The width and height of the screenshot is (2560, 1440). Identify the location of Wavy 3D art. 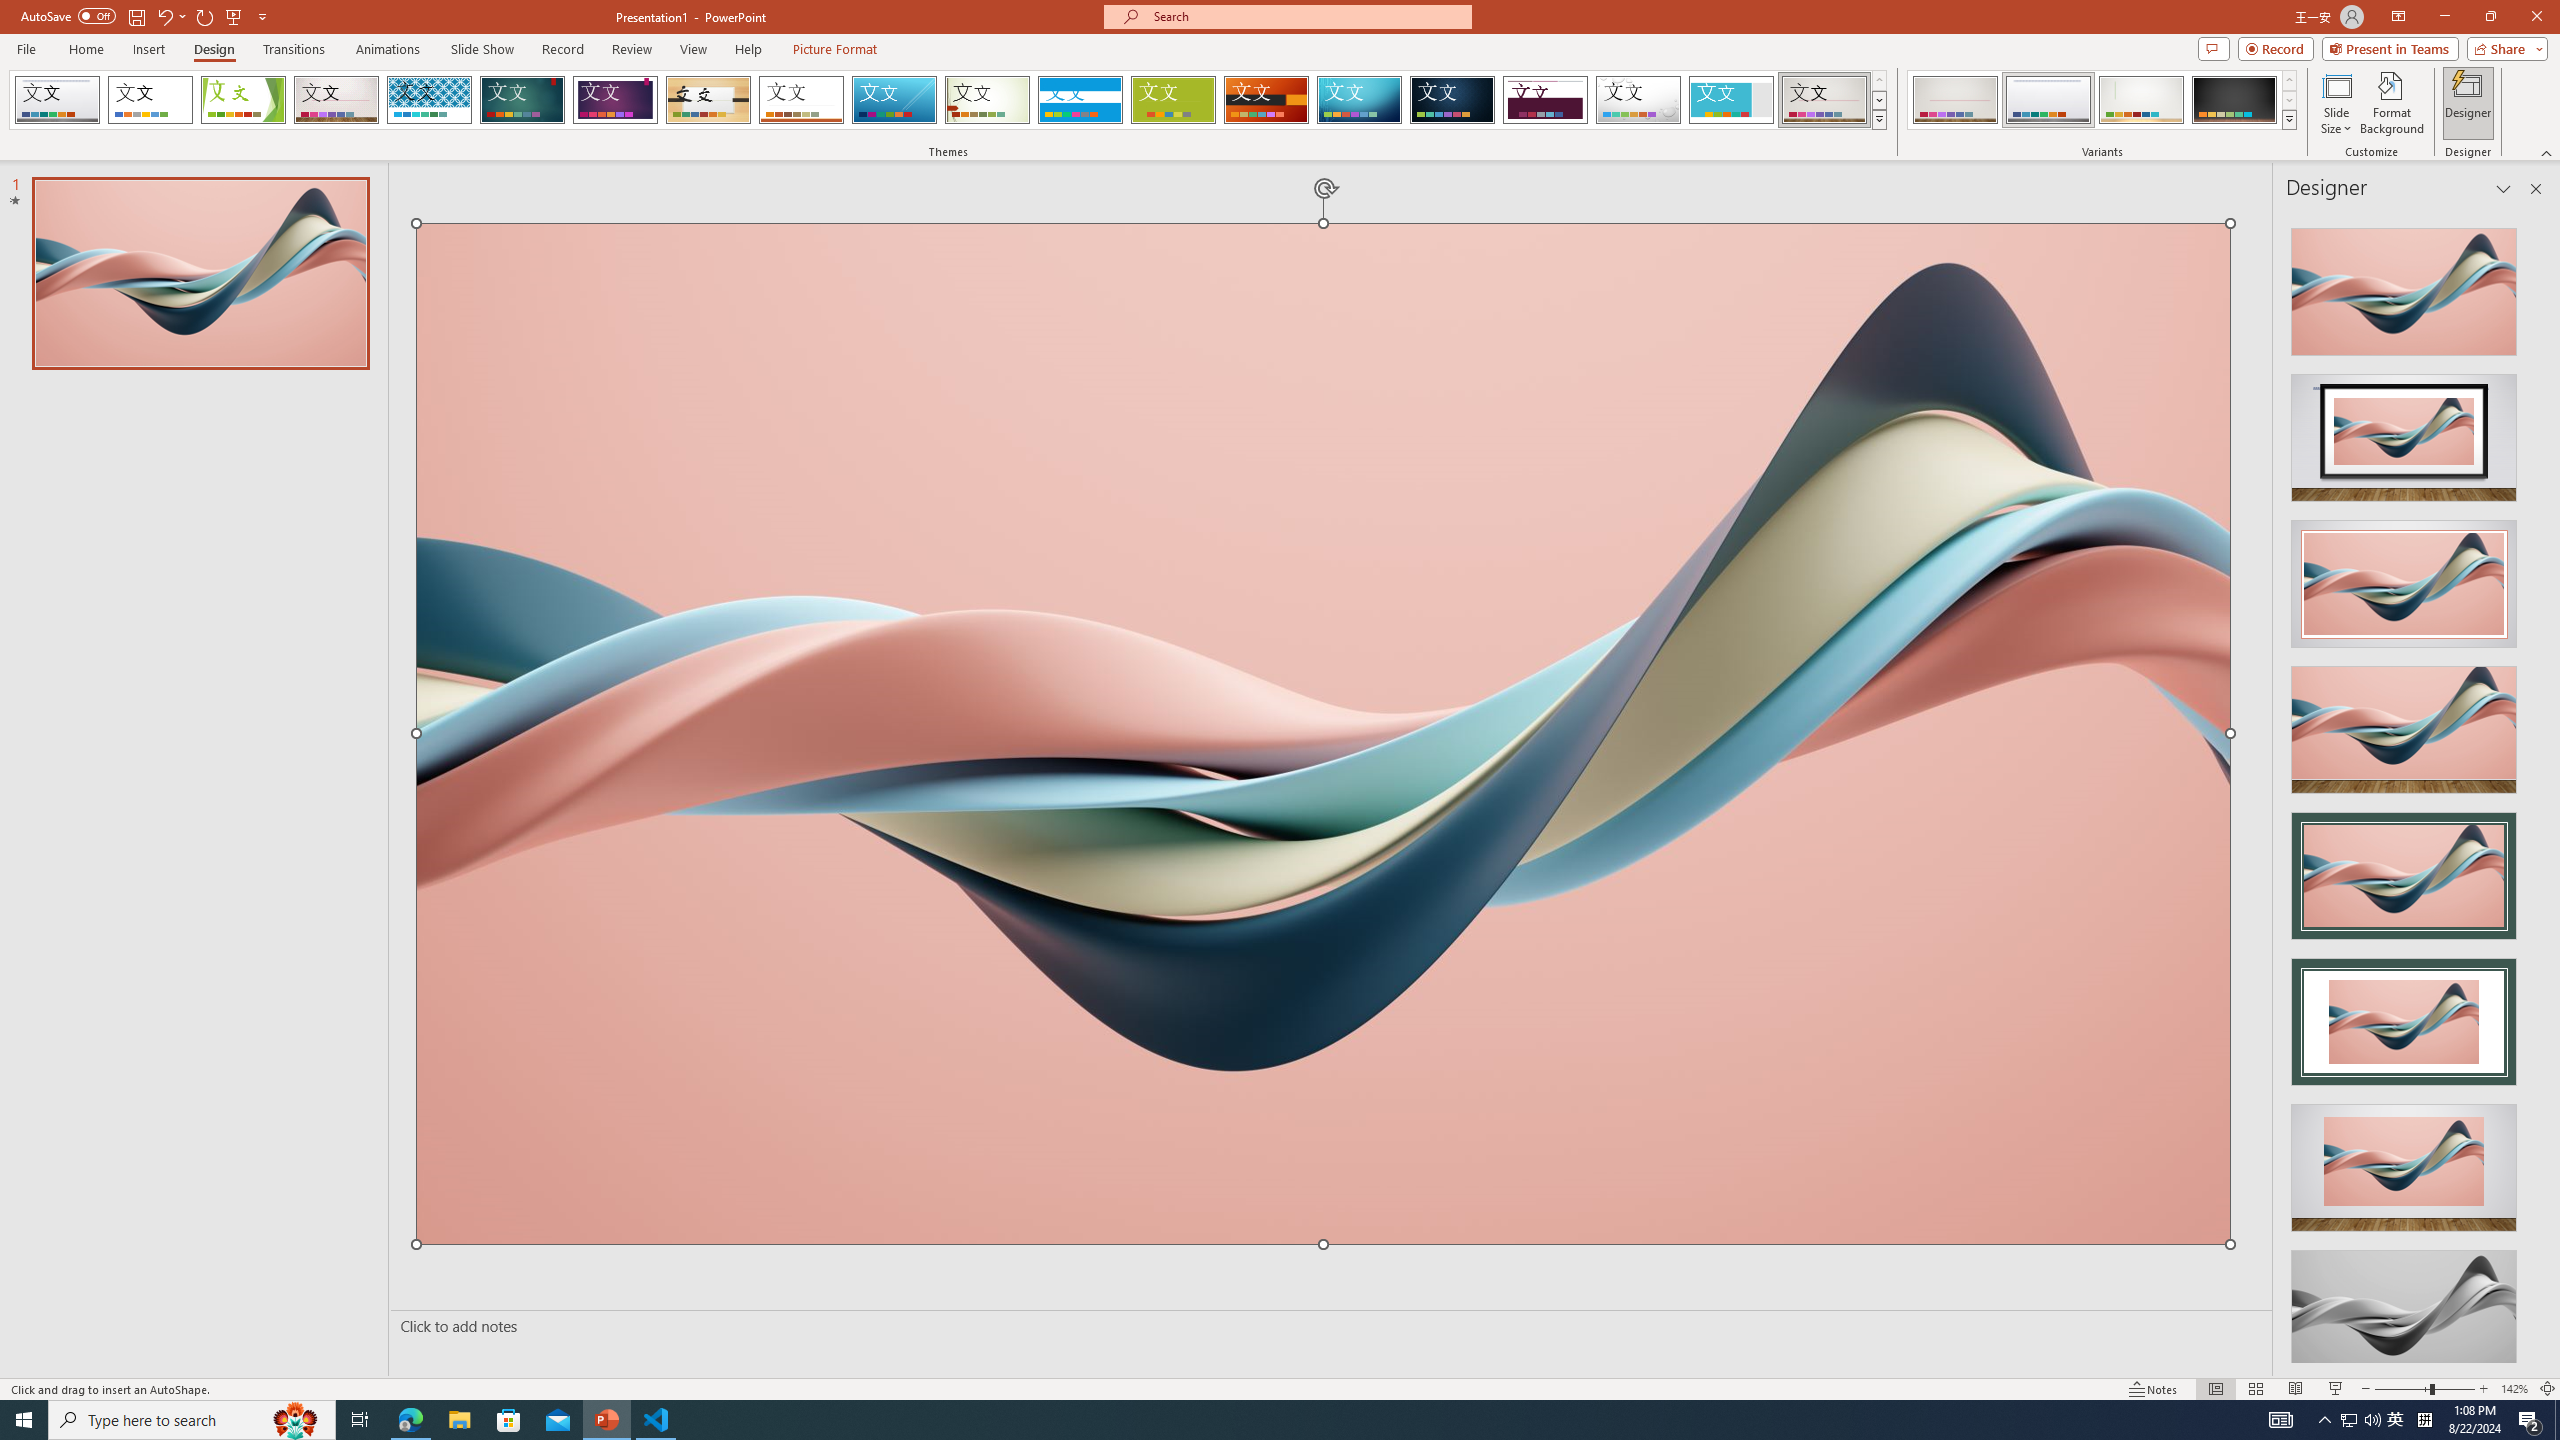
(1323, 734).